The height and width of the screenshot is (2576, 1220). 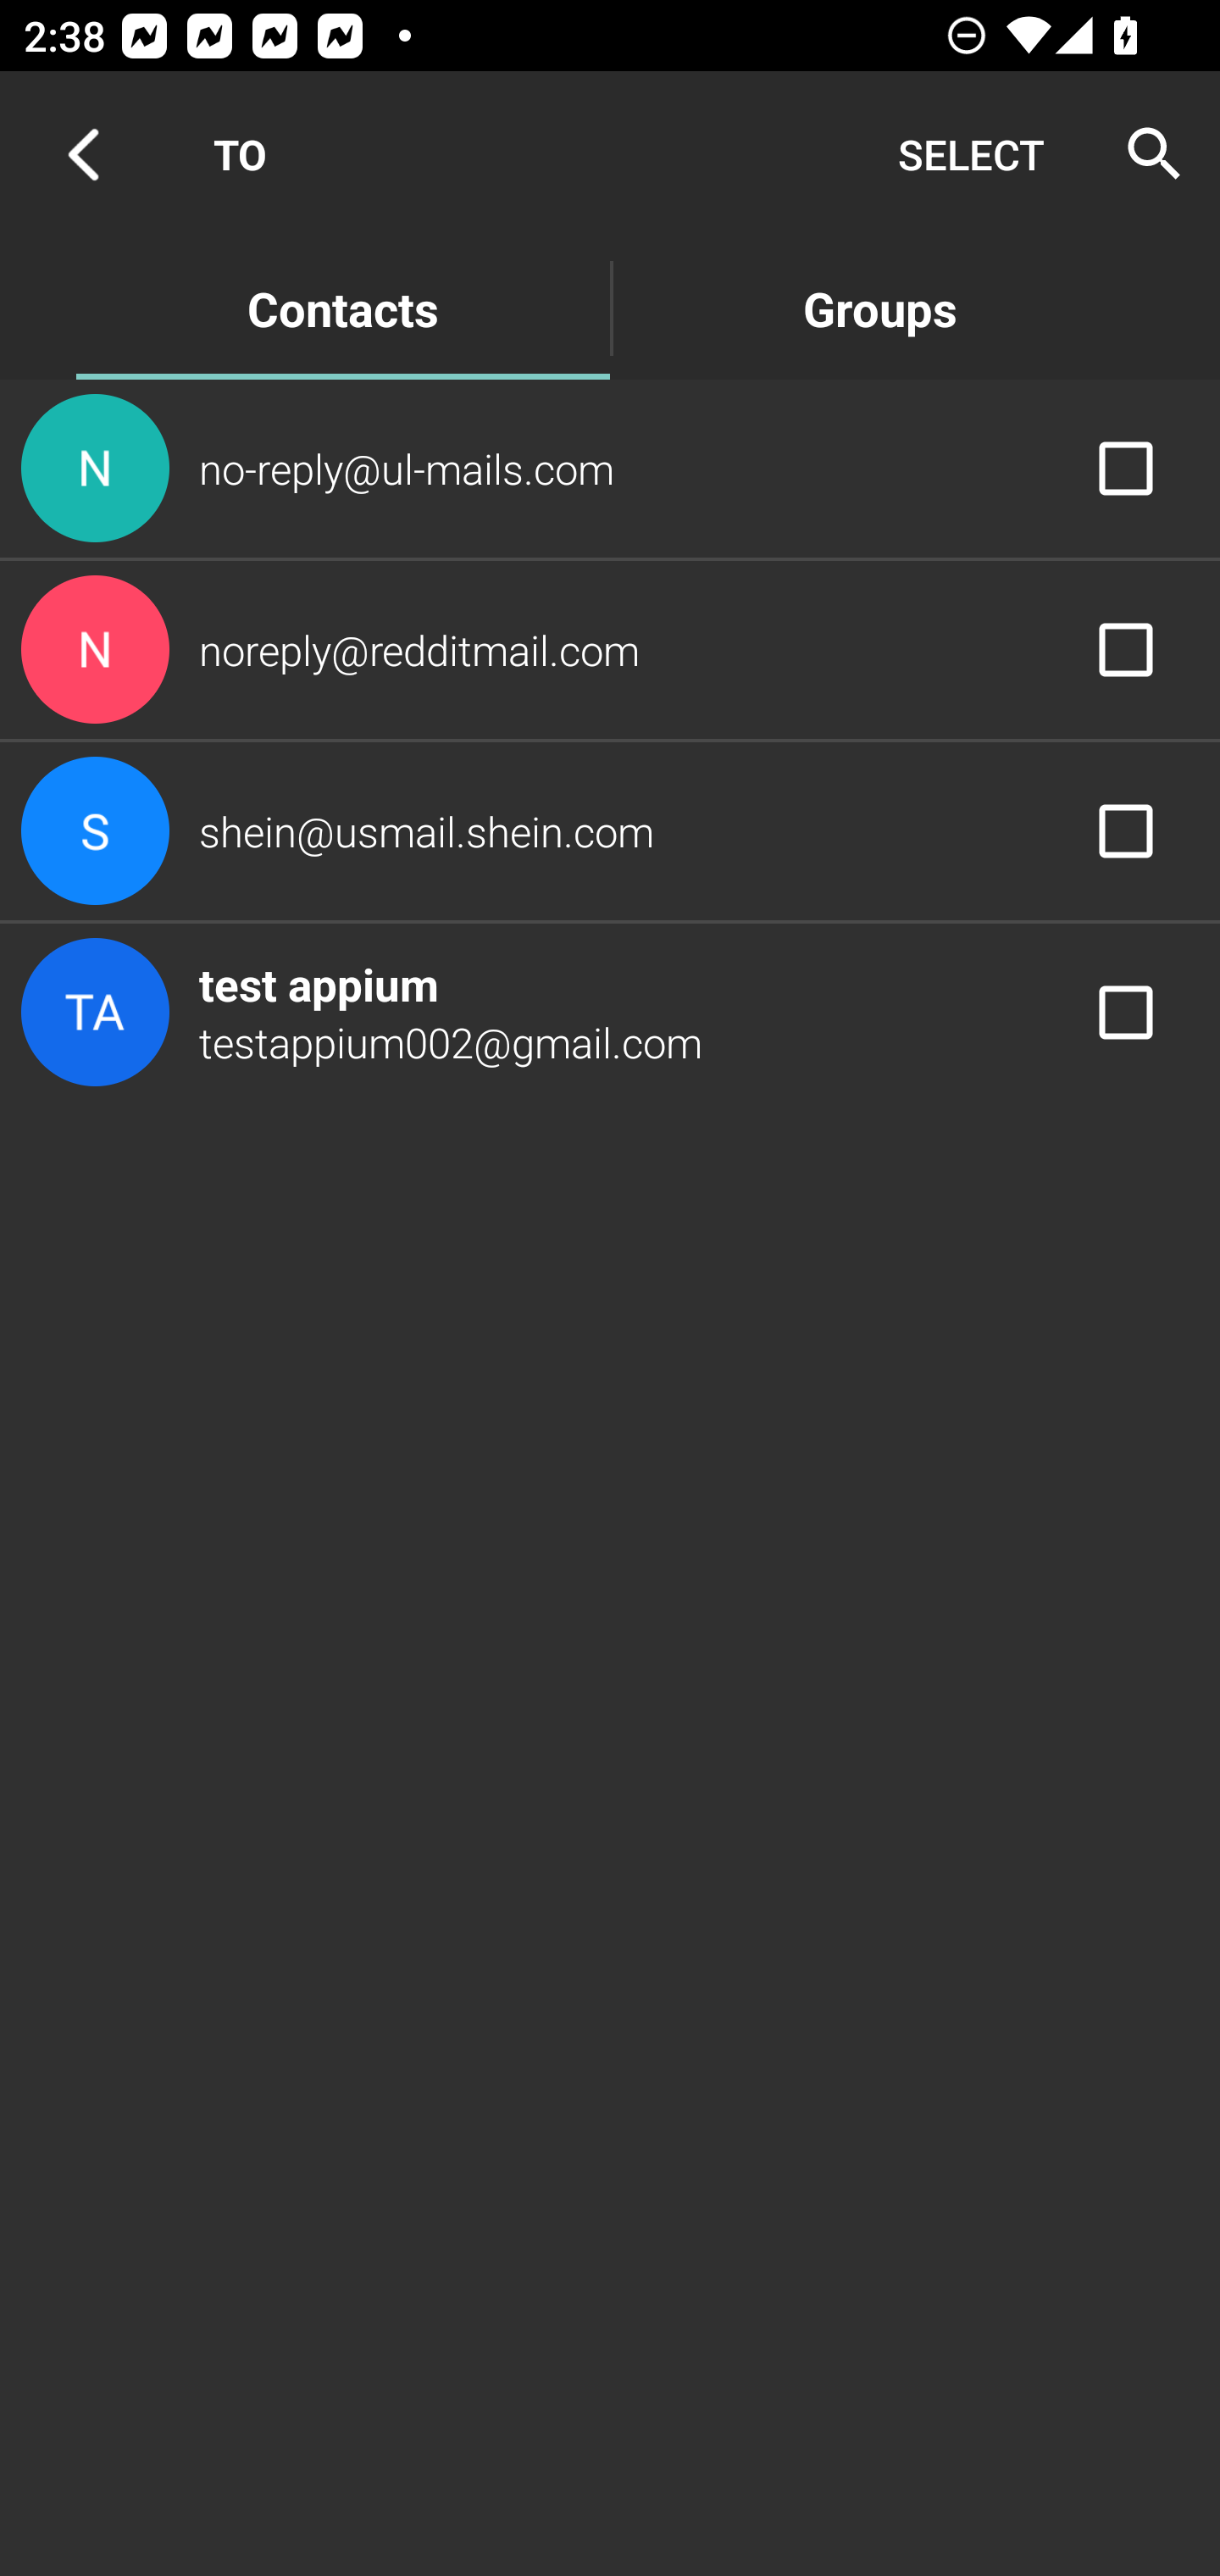 What do you see at coordinates (1144, 154) in the screenshot?
I see `Search` at bounding box center [1144, 154].